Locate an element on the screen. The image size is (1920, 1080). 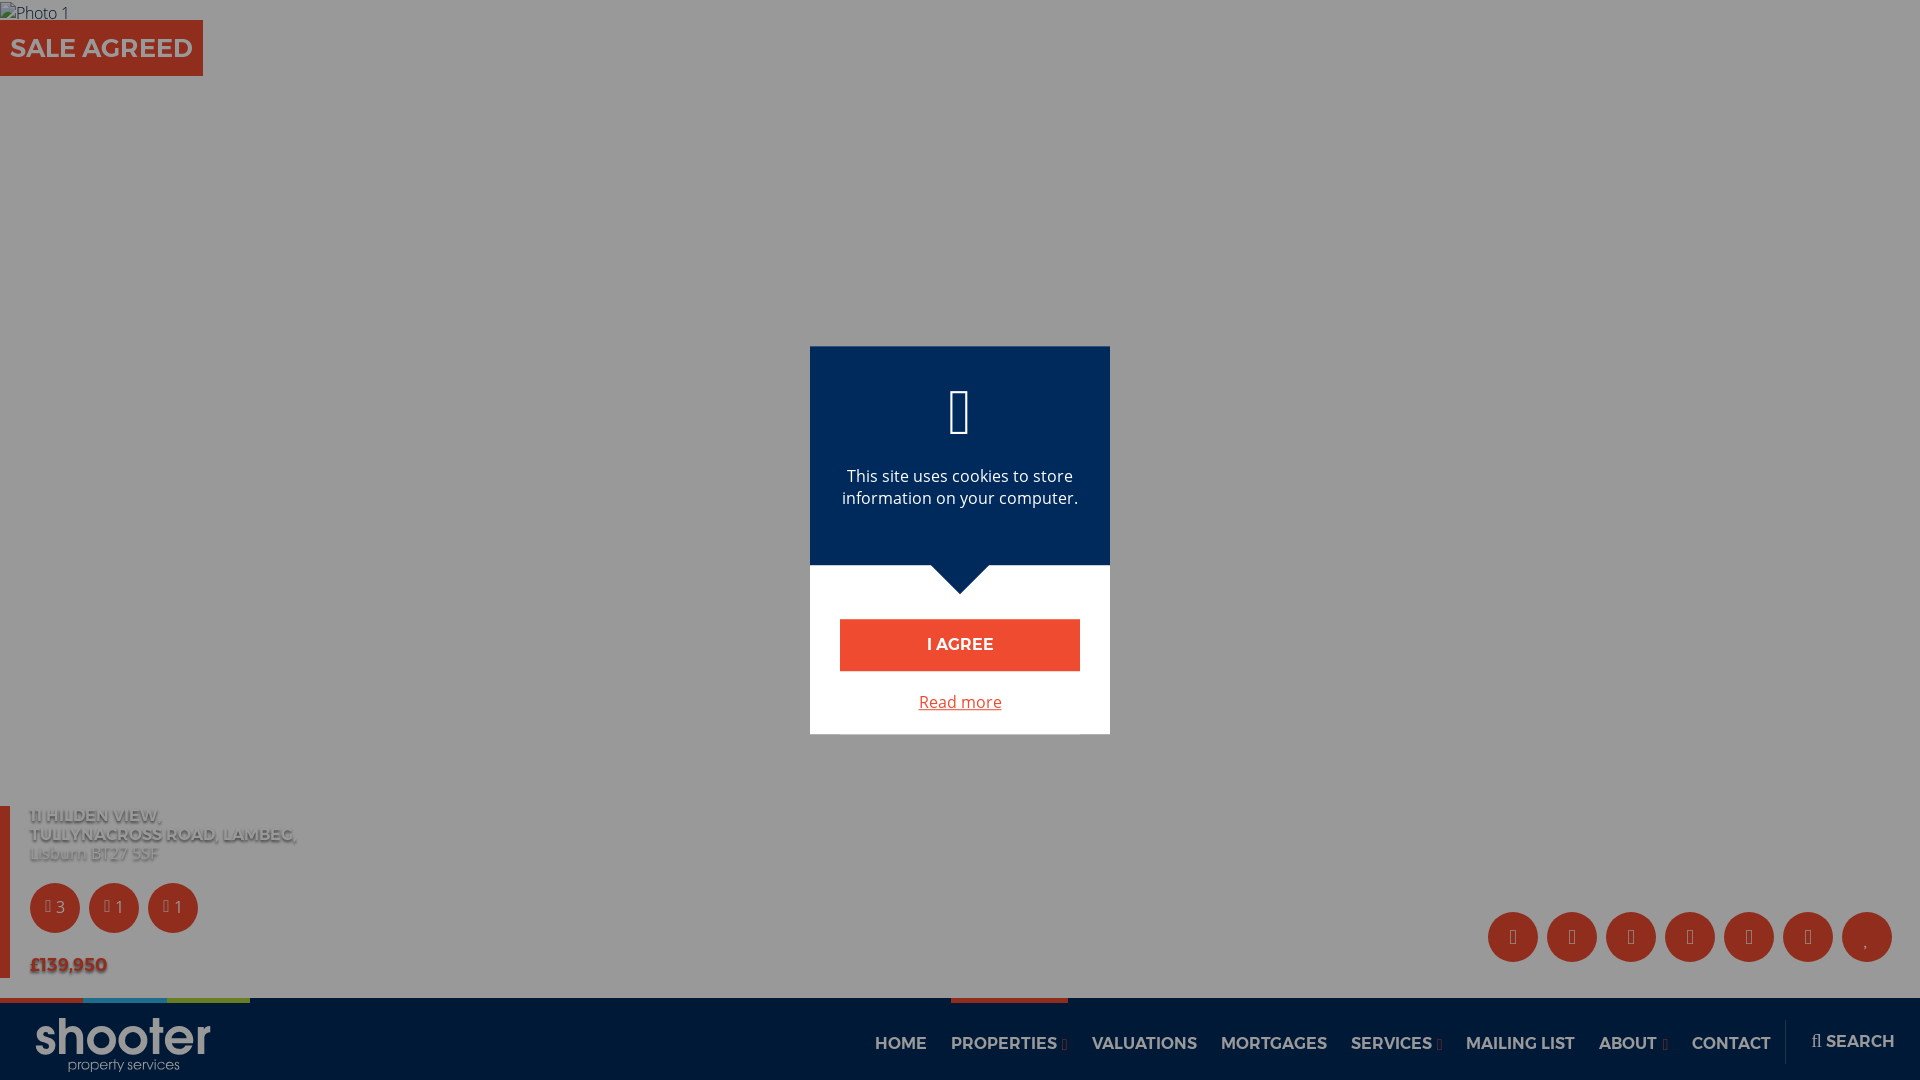
SERVICES is located at coordinates (1397, 1038).